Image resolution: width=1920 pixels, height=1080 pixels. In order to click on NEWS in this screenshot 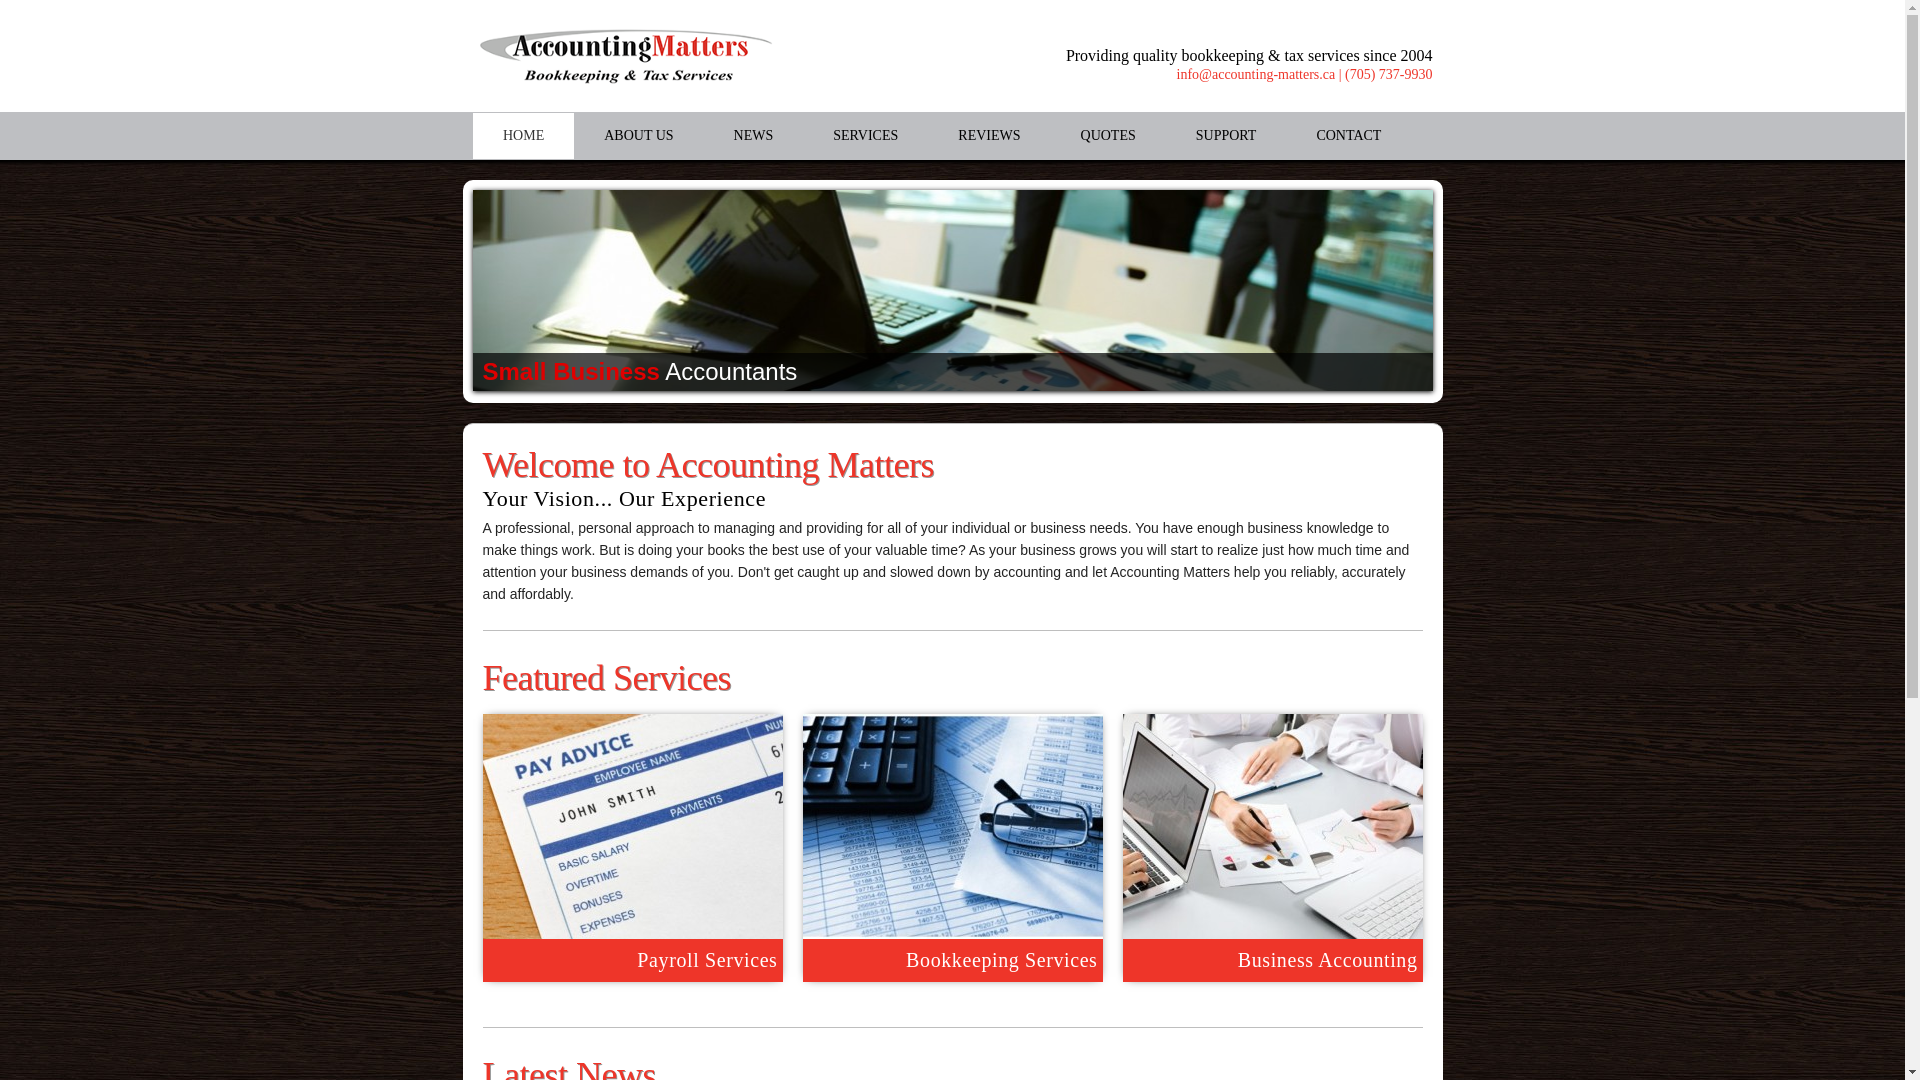, I will do `click(754, 136)`.